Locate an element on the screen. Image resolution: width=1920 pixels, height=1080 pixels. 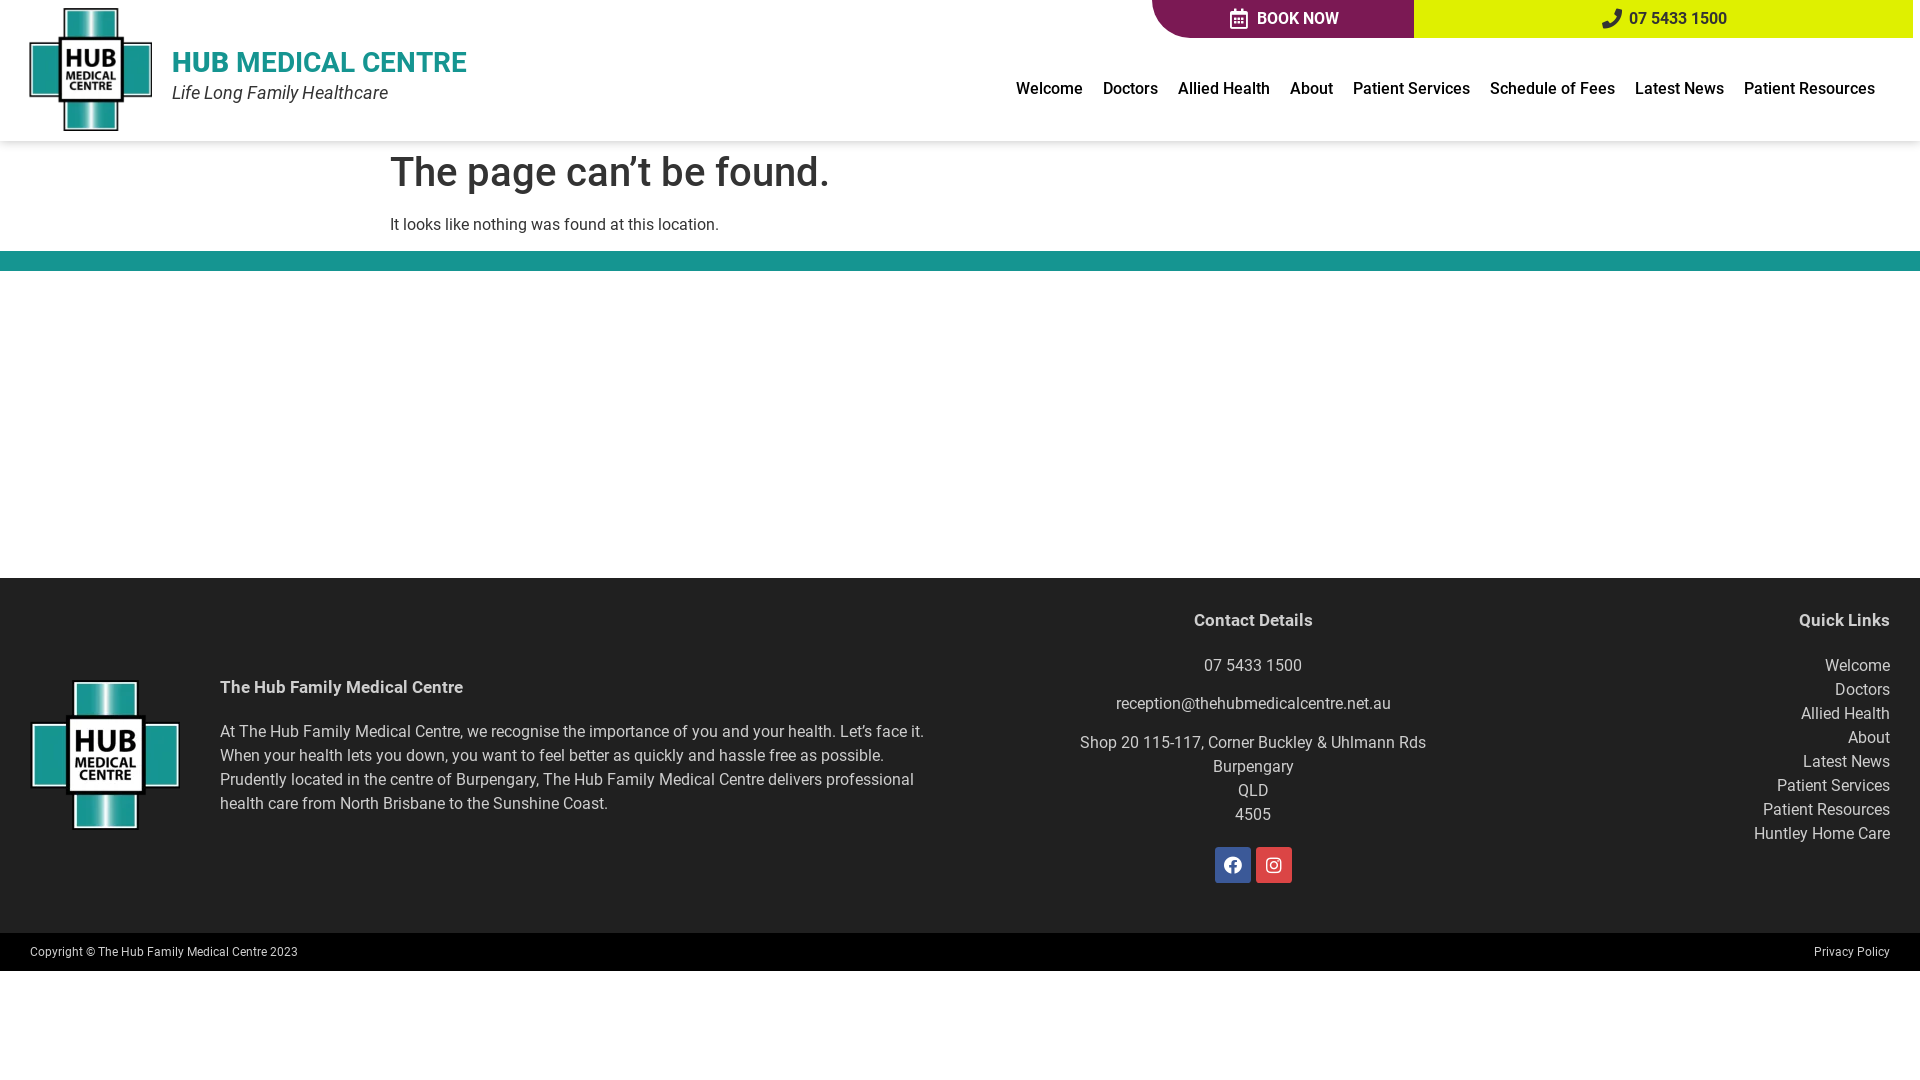
Doctors is located at coordinates (1130, 89).